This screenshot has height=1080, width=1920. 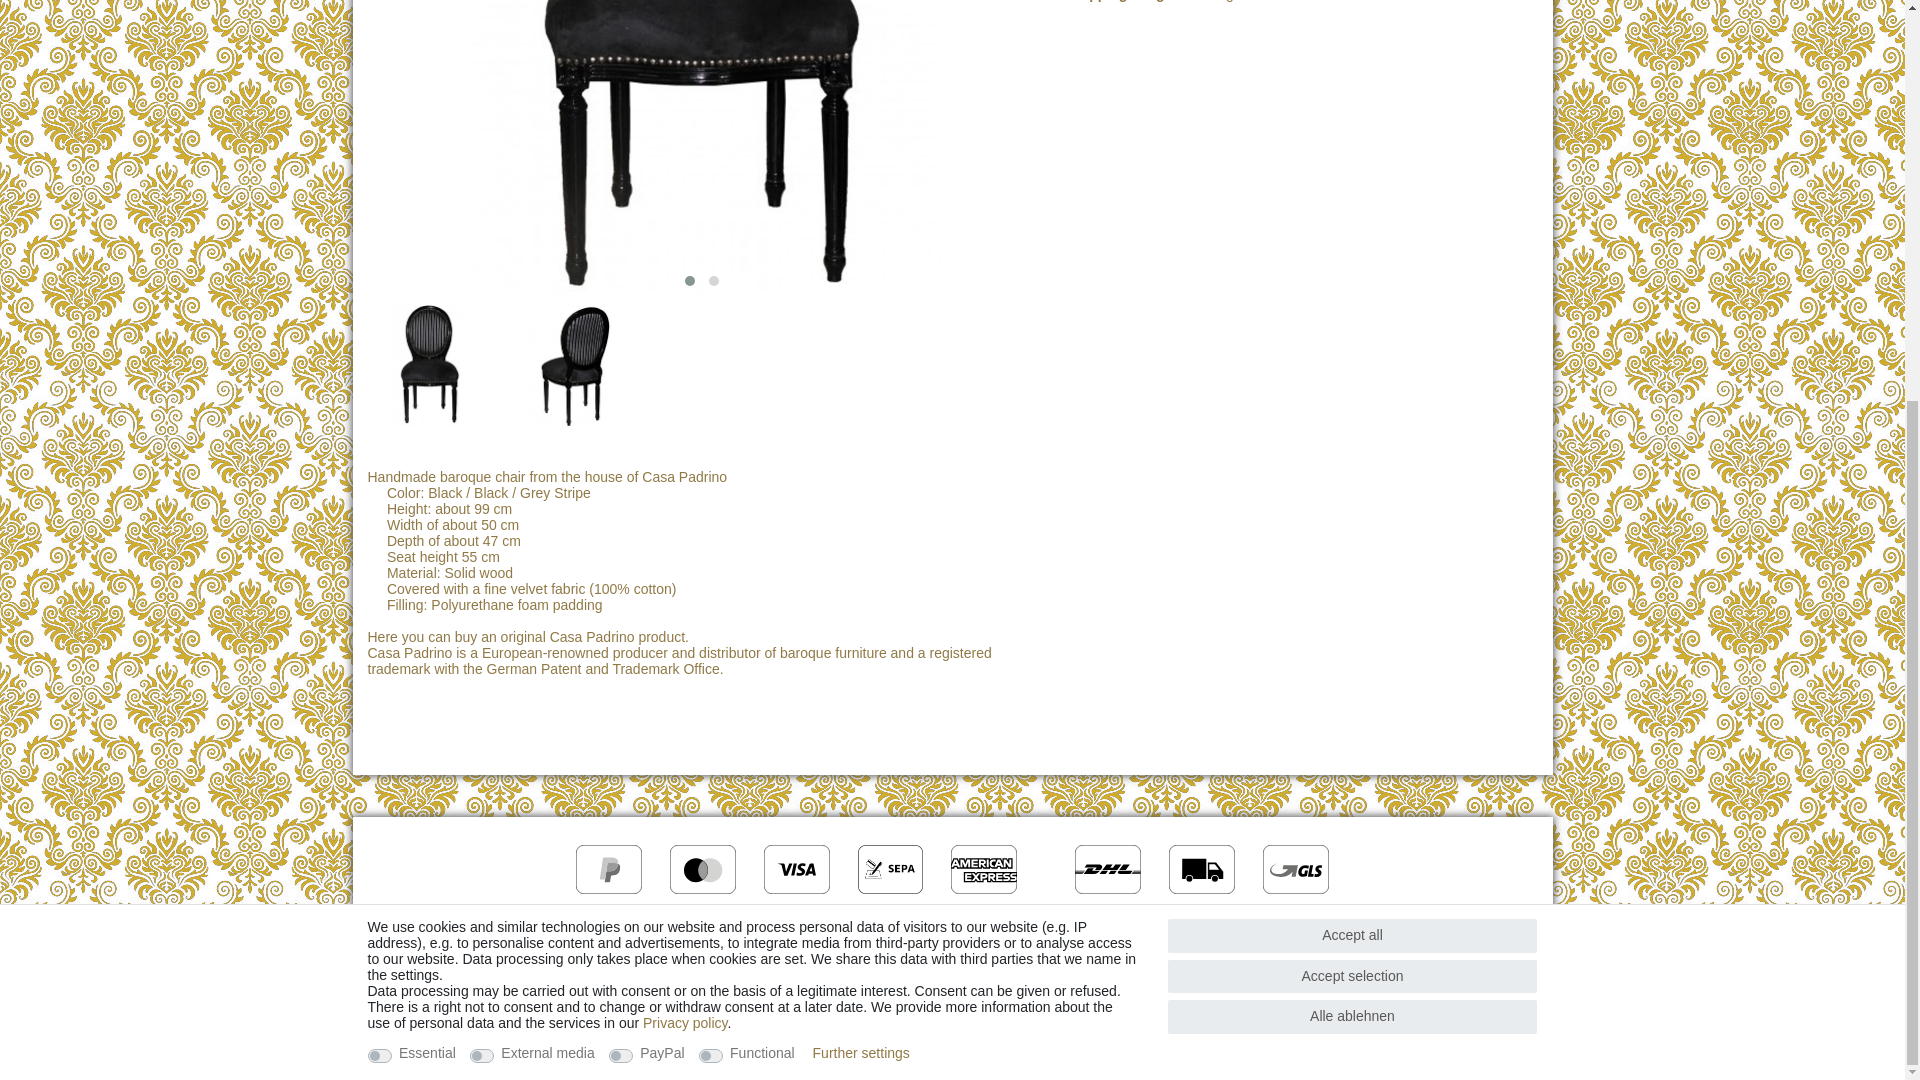 What do you see at coordinates (702, 869) in the screenshot?
I see `Mastercard` at bounding box center [702, 869].